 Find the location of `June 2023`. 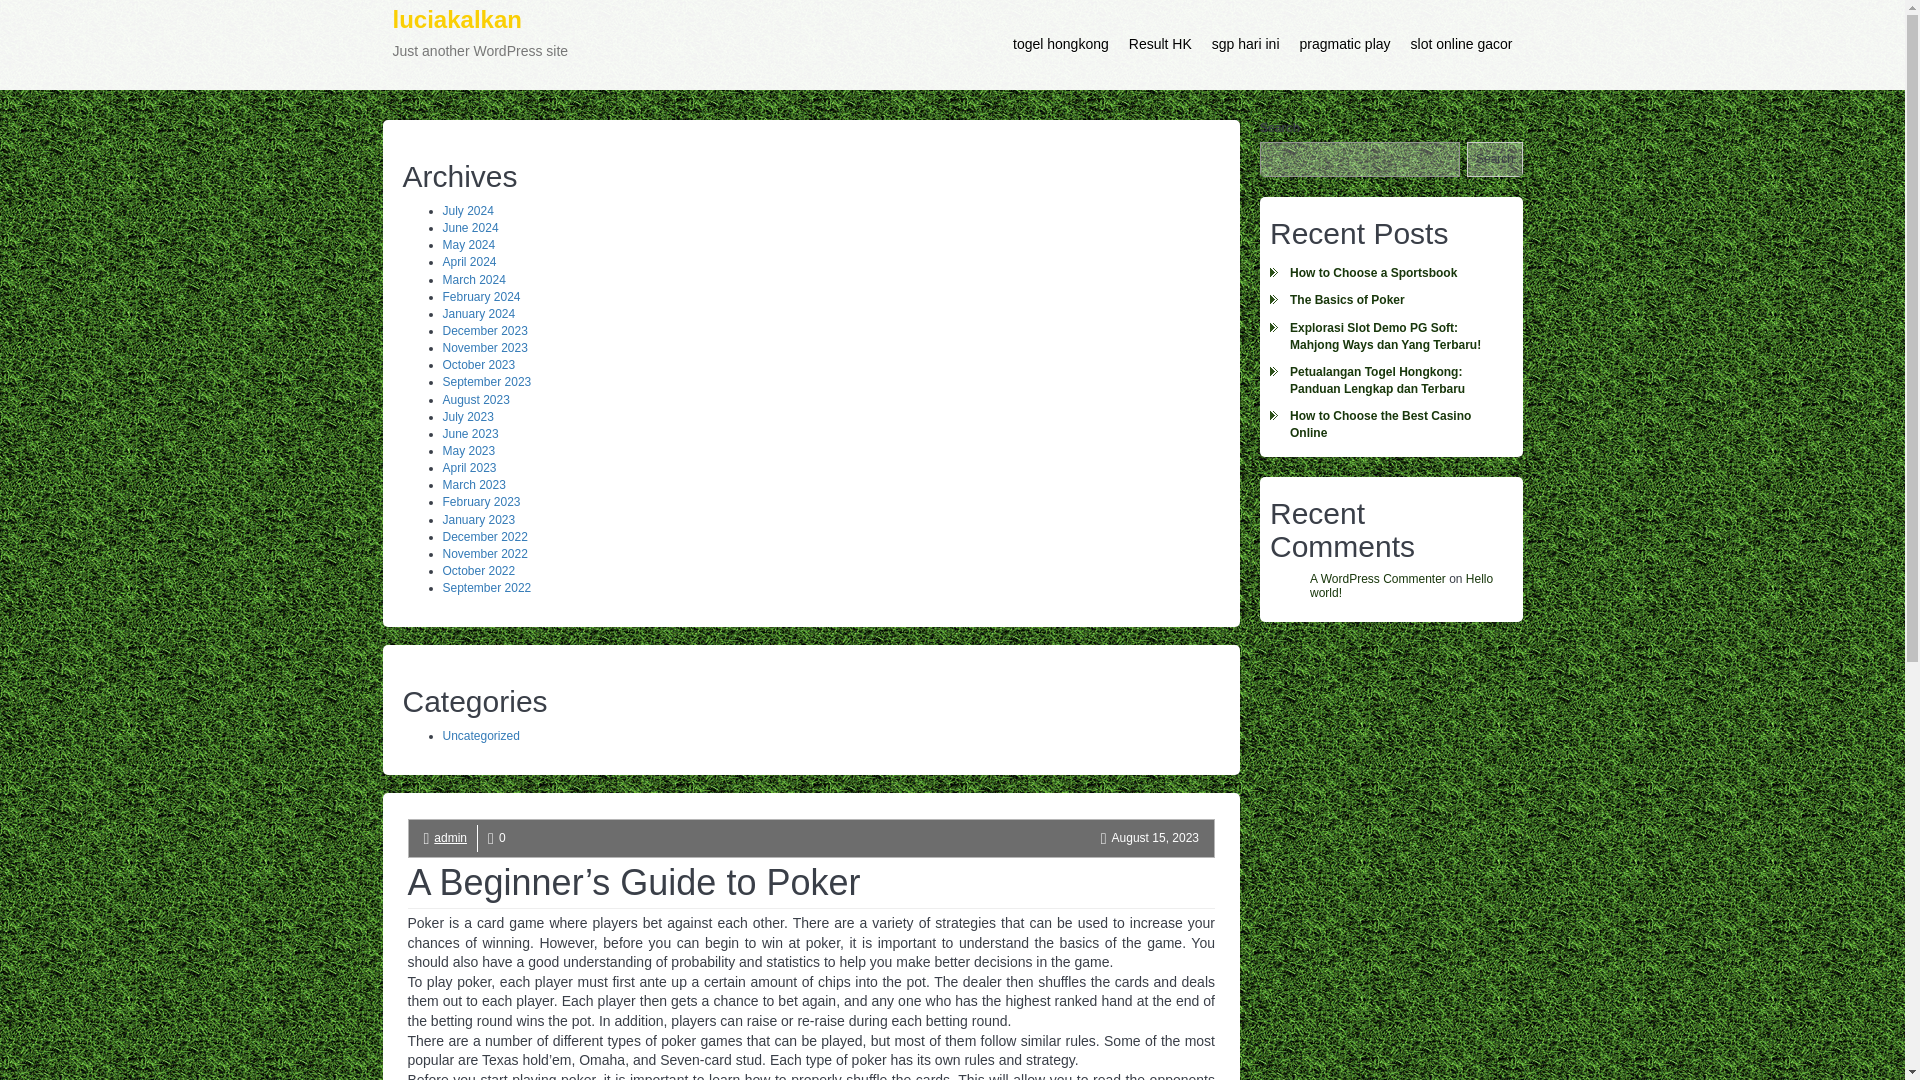

June 2023 is located at coordinates (469, 433).